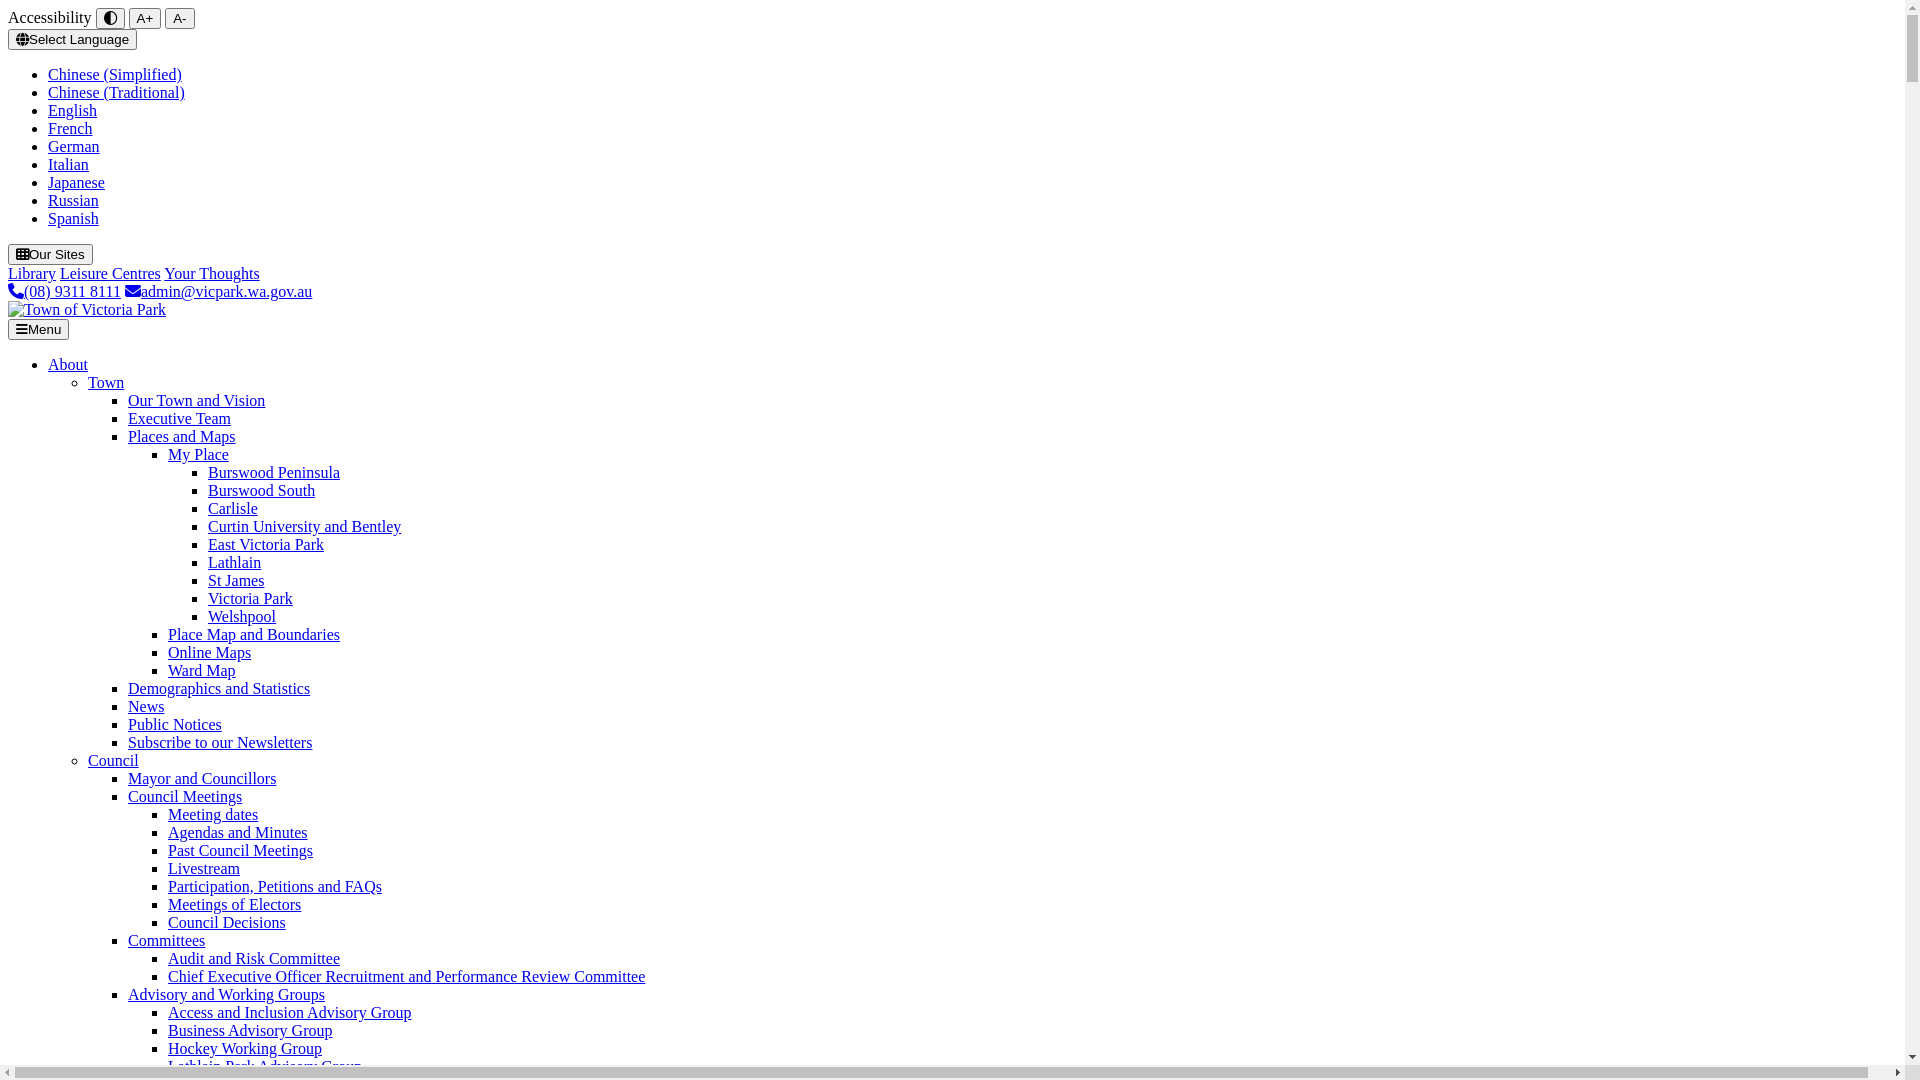 This screenshot has height=1080, width=1920. What do you see at coordinates (219, 688) in the screenshot?
I see `Demographics and Statistics` at bounding box center [219, 688].